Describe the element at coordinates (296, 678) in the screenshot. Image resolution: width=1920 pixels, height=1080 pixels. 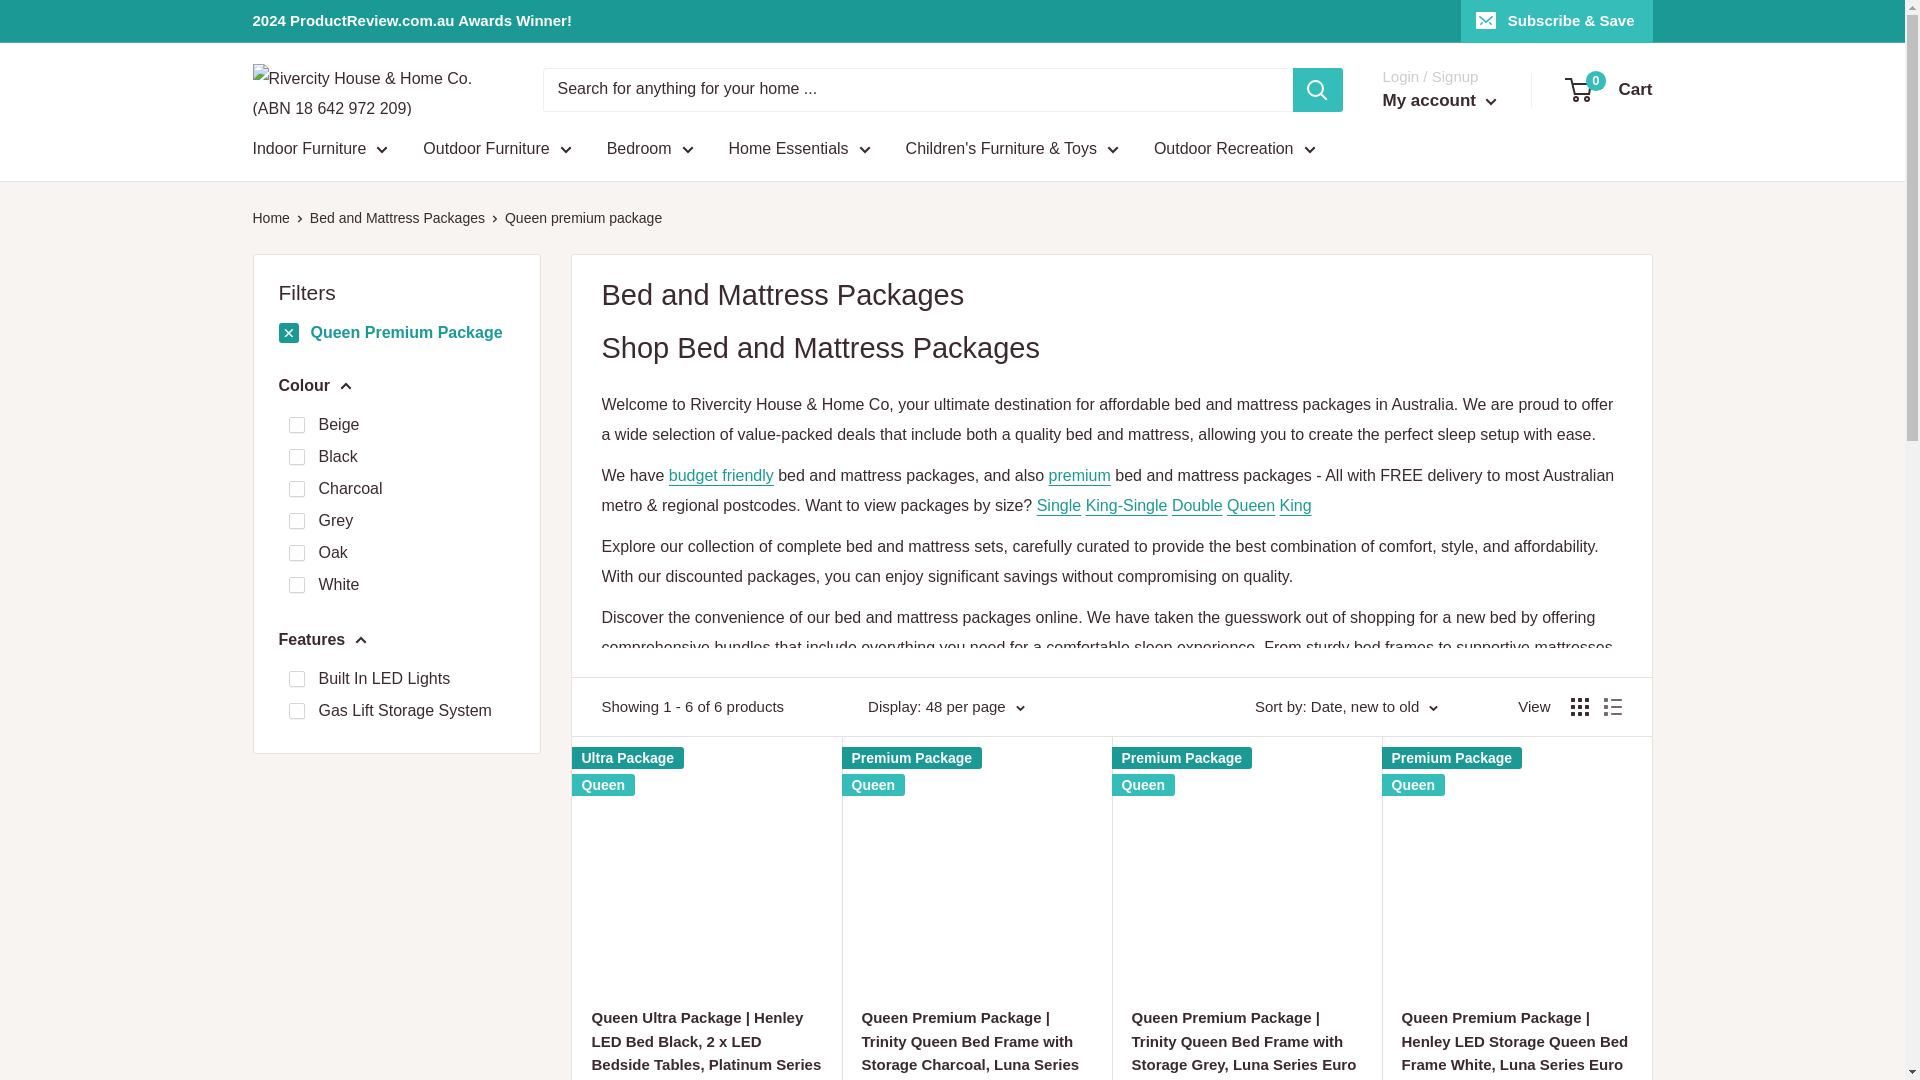
I see `on` at that location.